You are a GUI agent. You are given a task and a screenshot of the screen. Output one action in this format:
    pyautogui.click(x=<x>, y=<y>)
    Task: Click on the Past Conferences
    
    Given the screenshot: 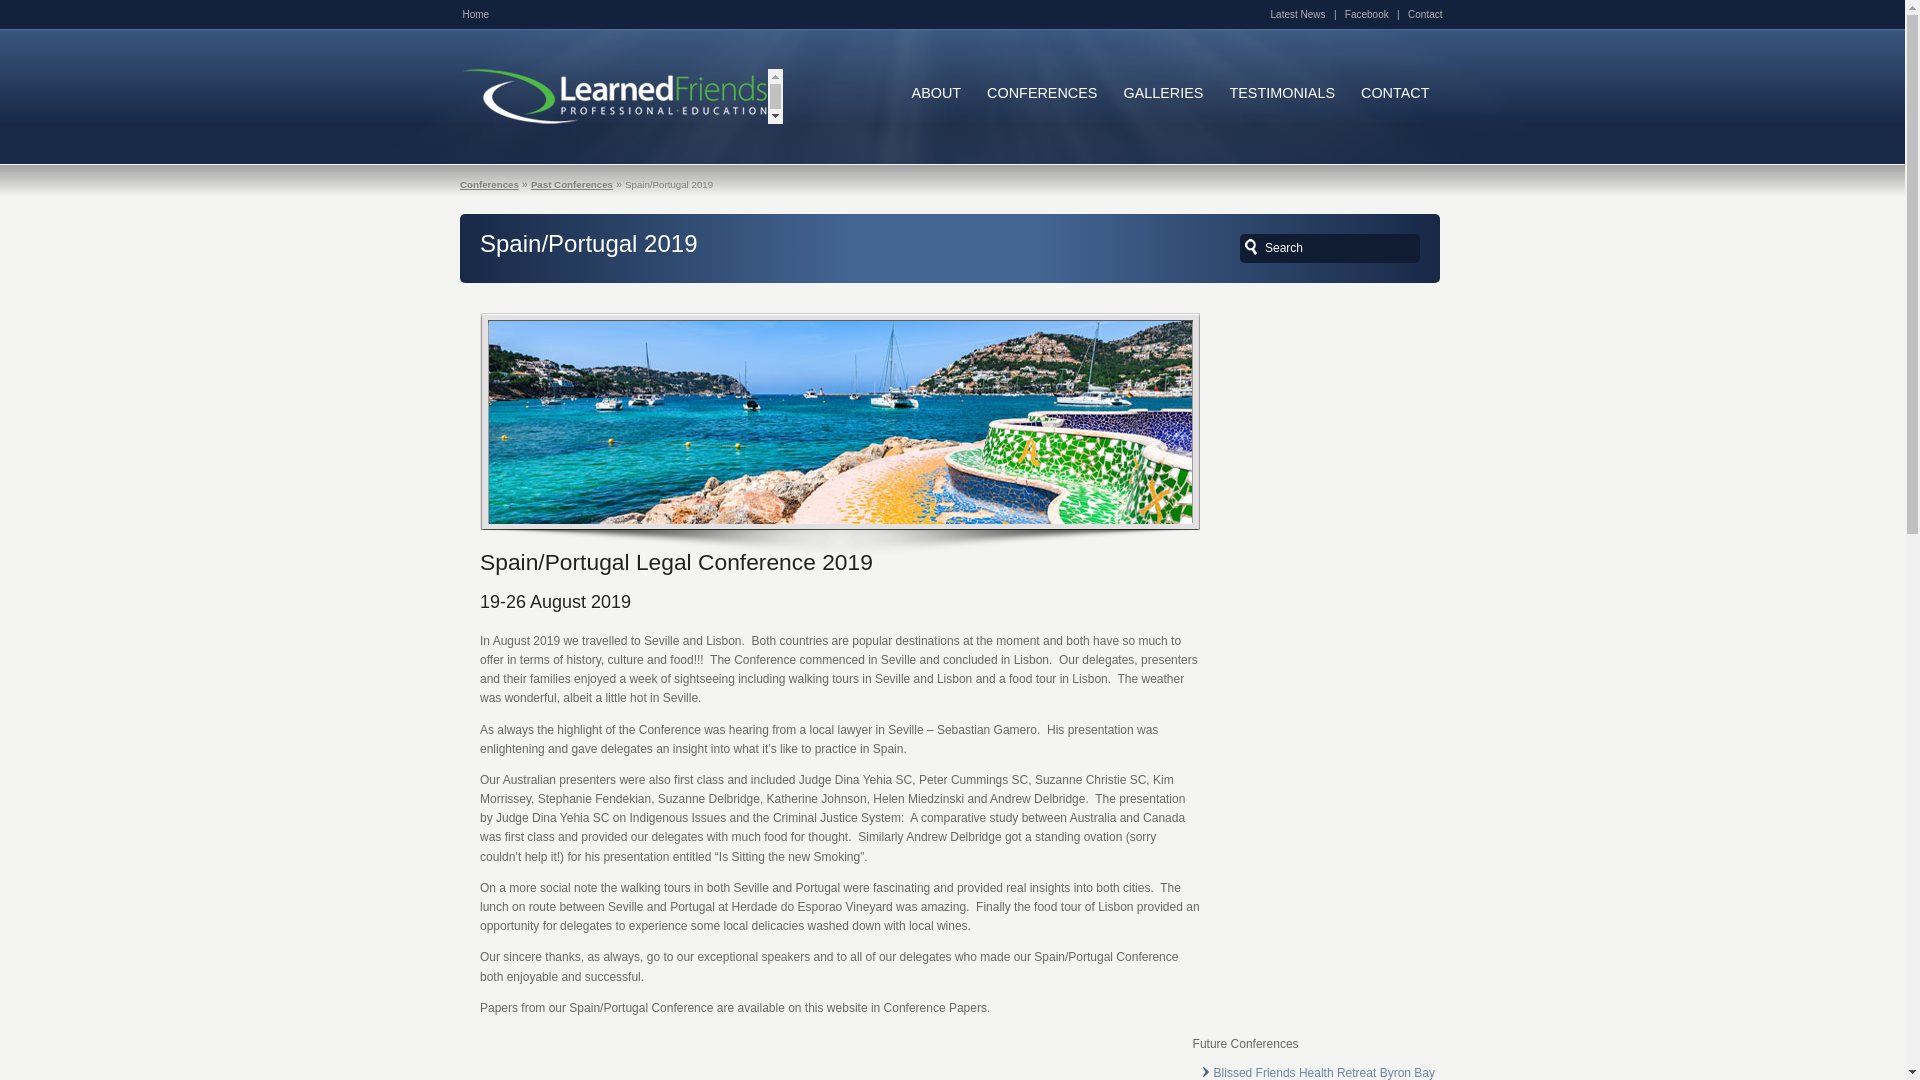 What is the action you would take?
    pyautogui.click(x=572, y=184)
    